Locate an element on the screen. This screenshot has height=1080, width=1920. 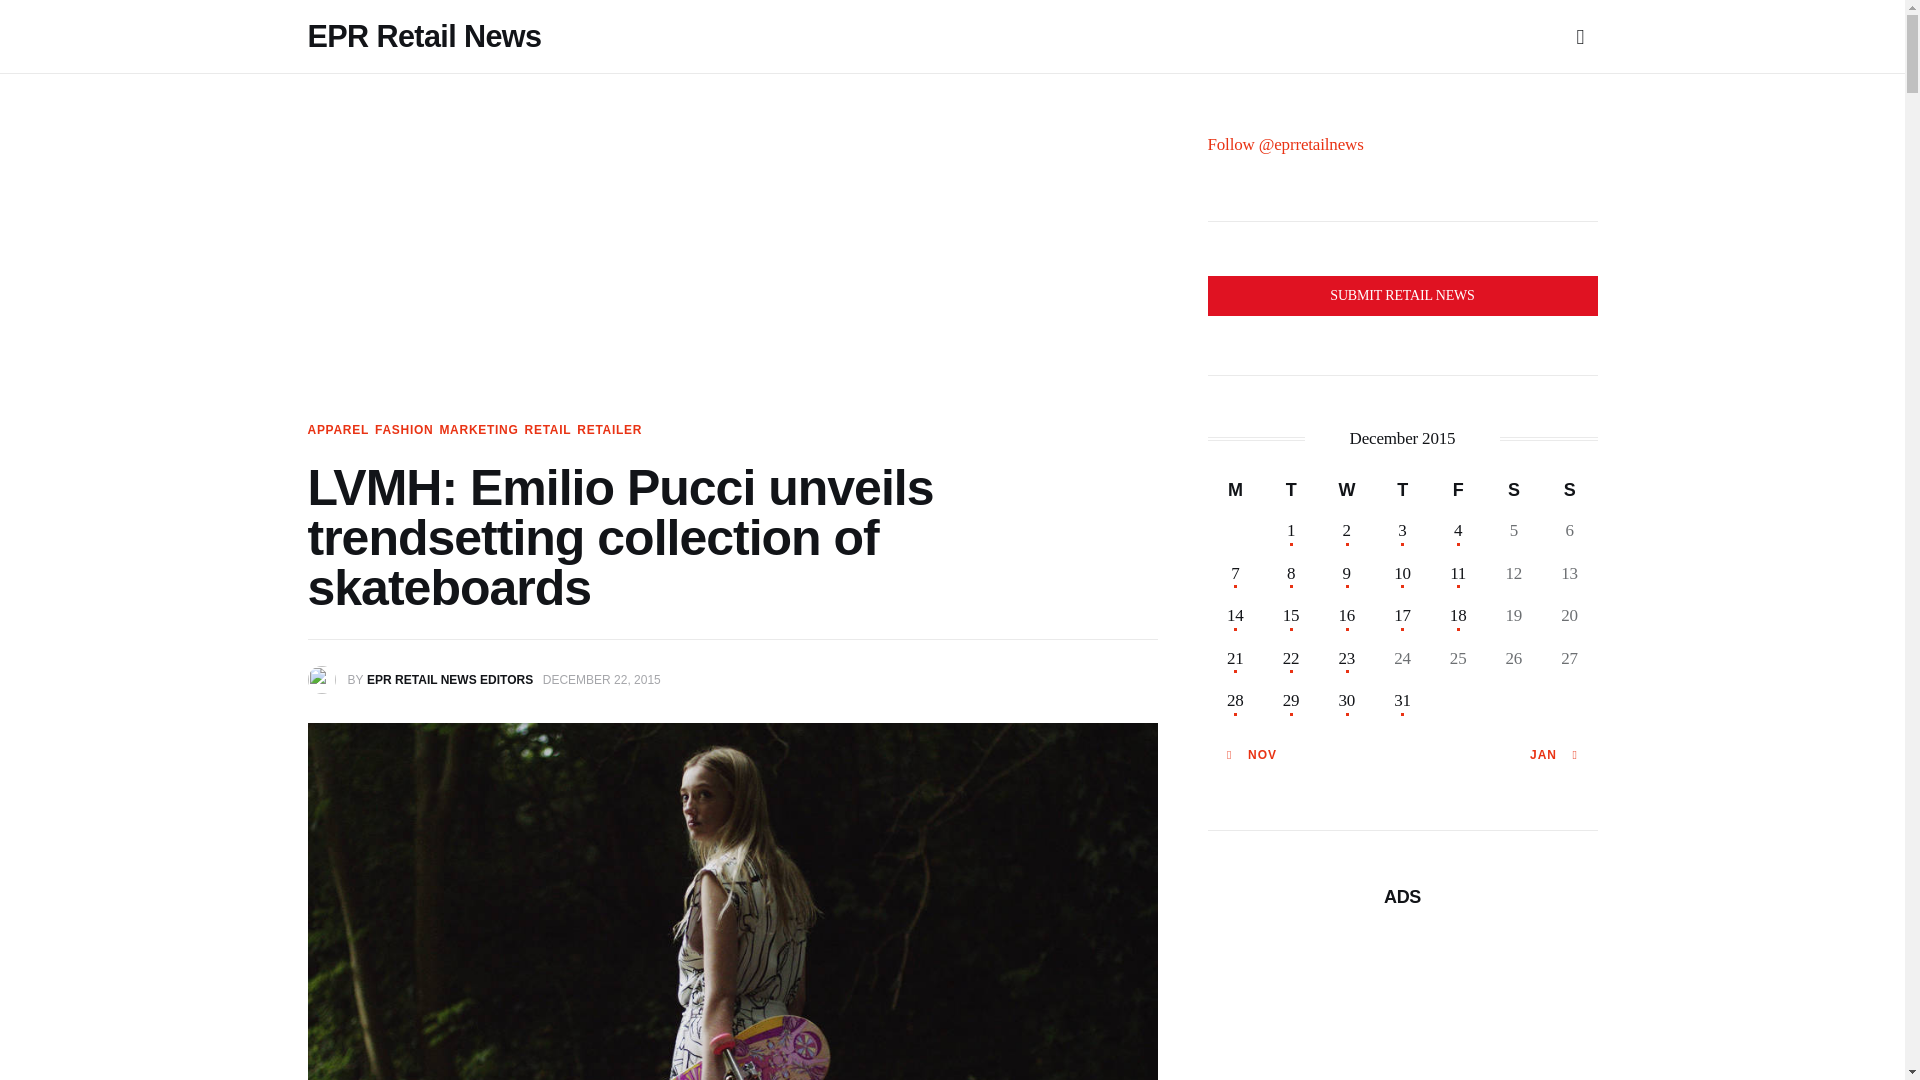
Tuesday is located at coordinates (1291, 489).